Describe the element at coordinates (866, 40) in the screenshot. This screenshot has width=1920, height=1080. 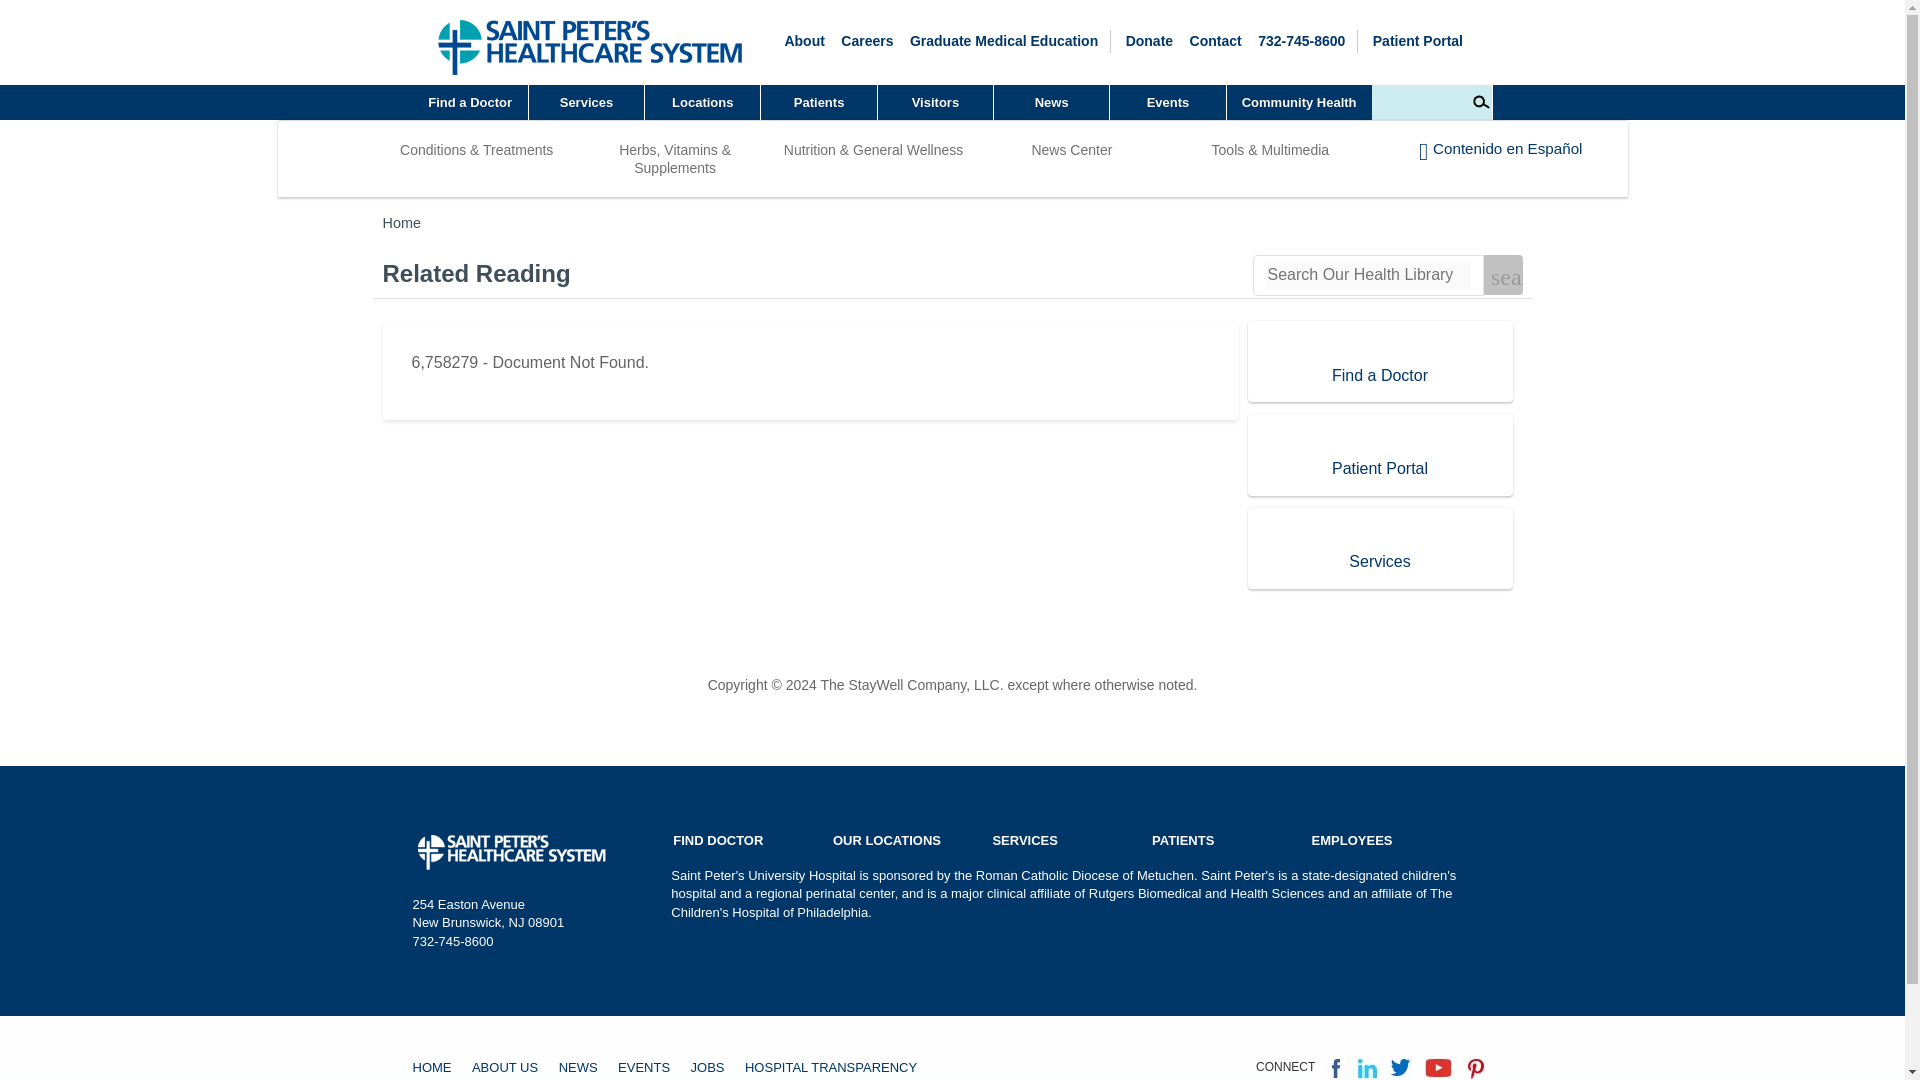
I see `Patient Portal` at that location.